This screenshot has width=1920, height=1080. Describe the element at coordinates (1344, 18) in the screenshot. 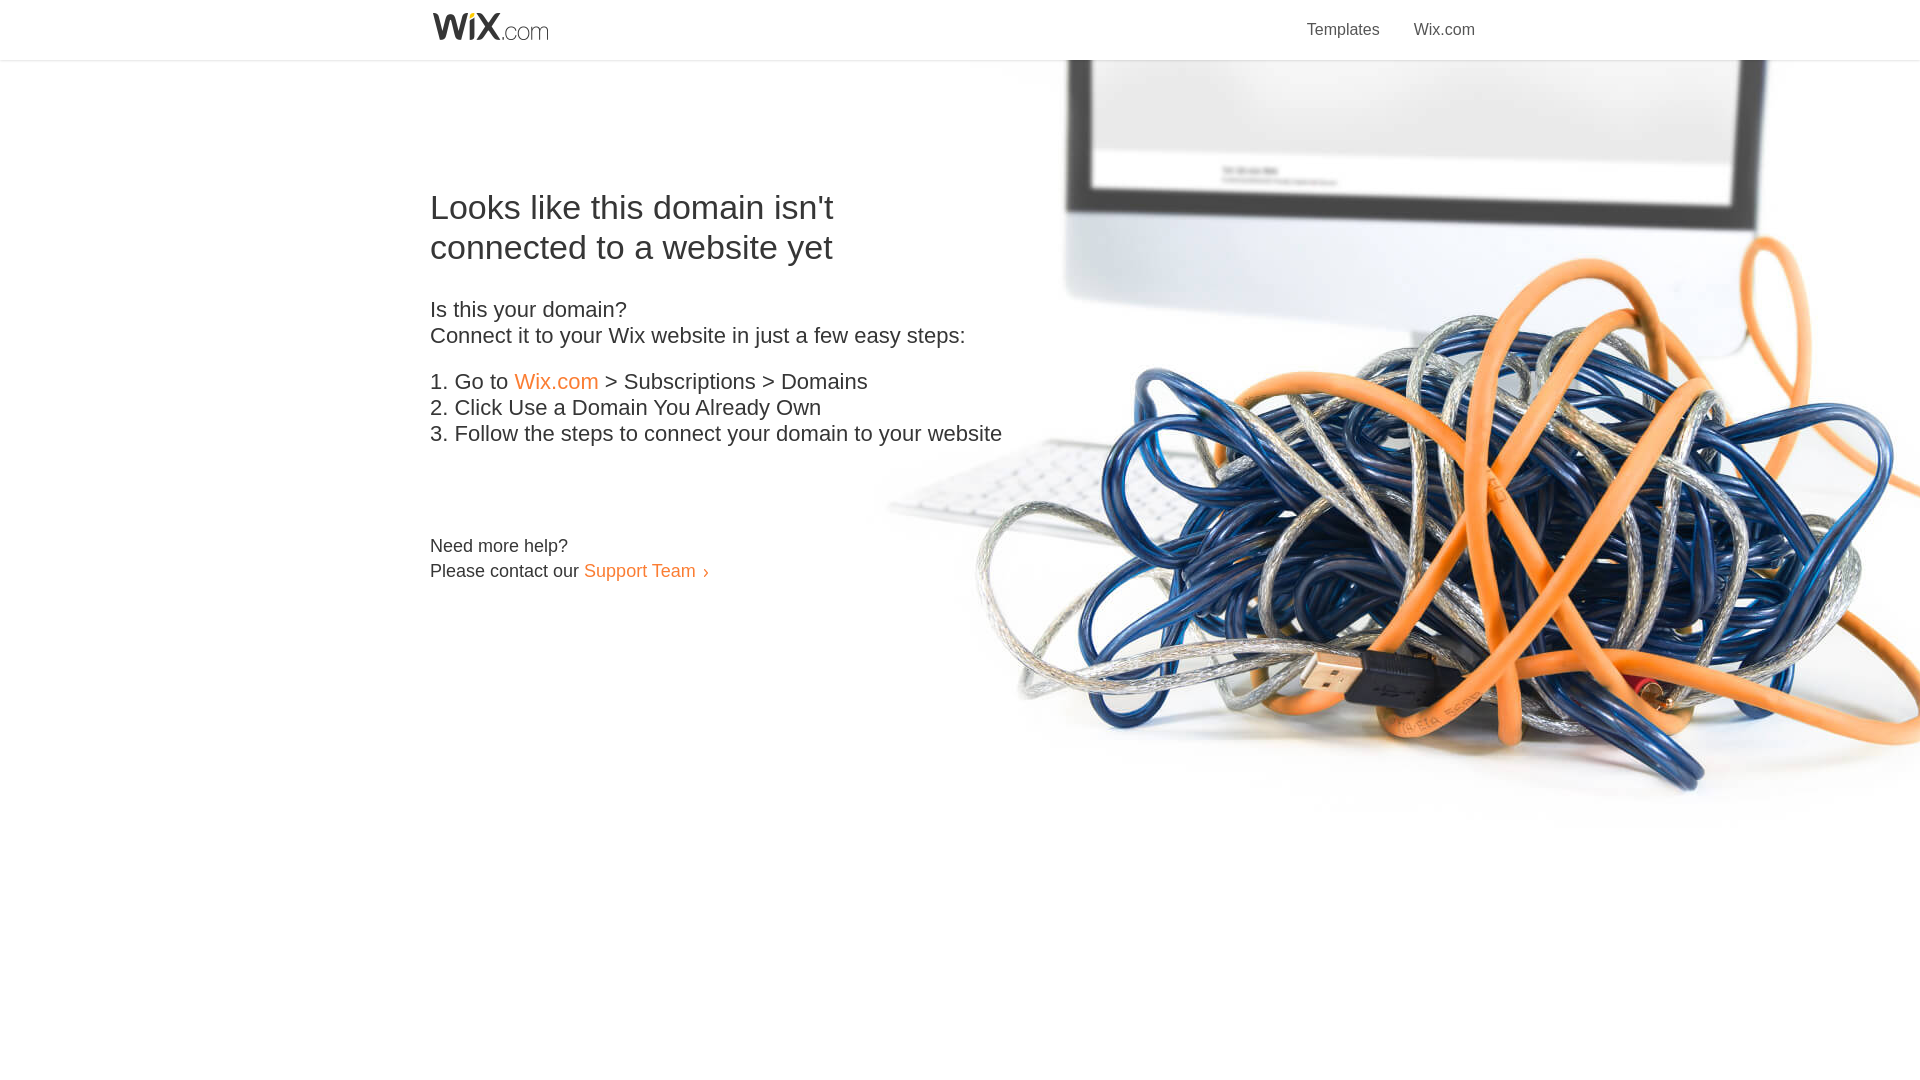

I see `Templates` at that location.